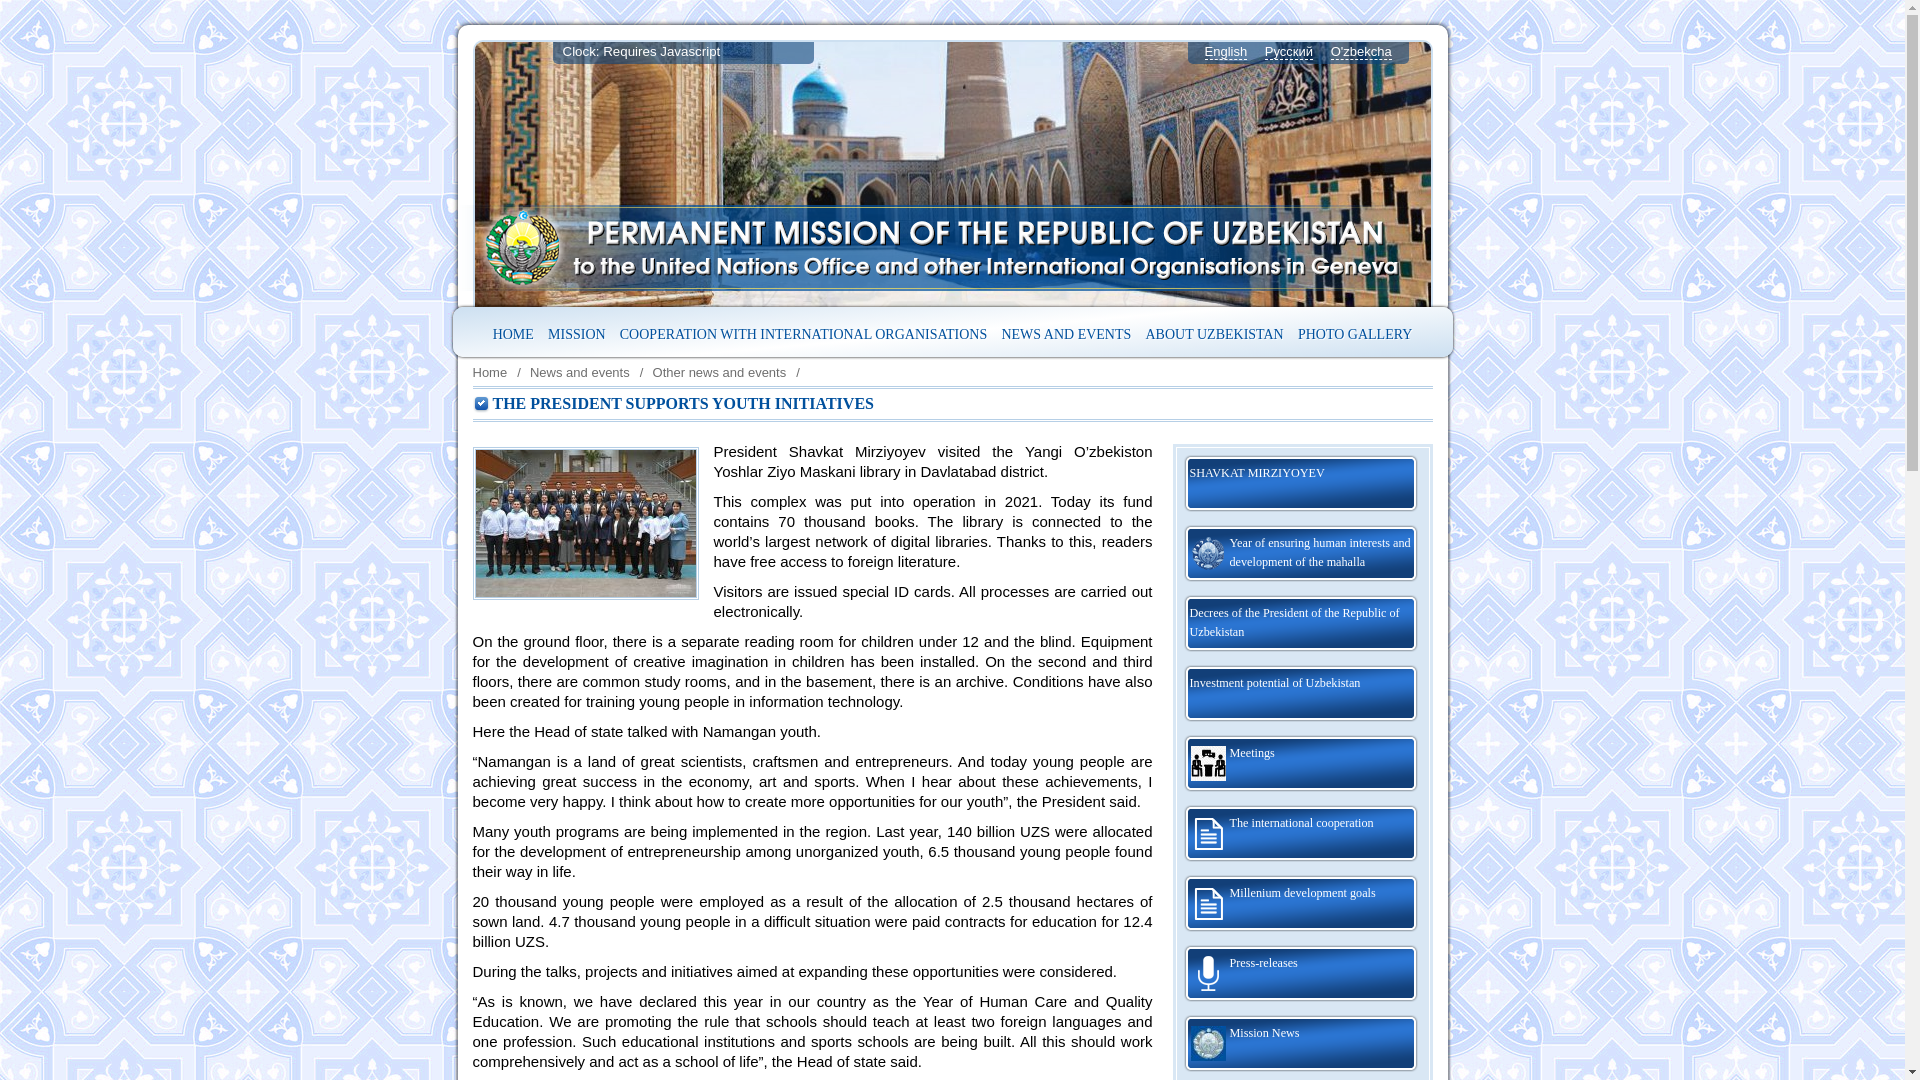 Image resolution: width=1920 pixels, height=1080 pixels. I want to click on PHOTO GALLERY, so click(1354, 334).